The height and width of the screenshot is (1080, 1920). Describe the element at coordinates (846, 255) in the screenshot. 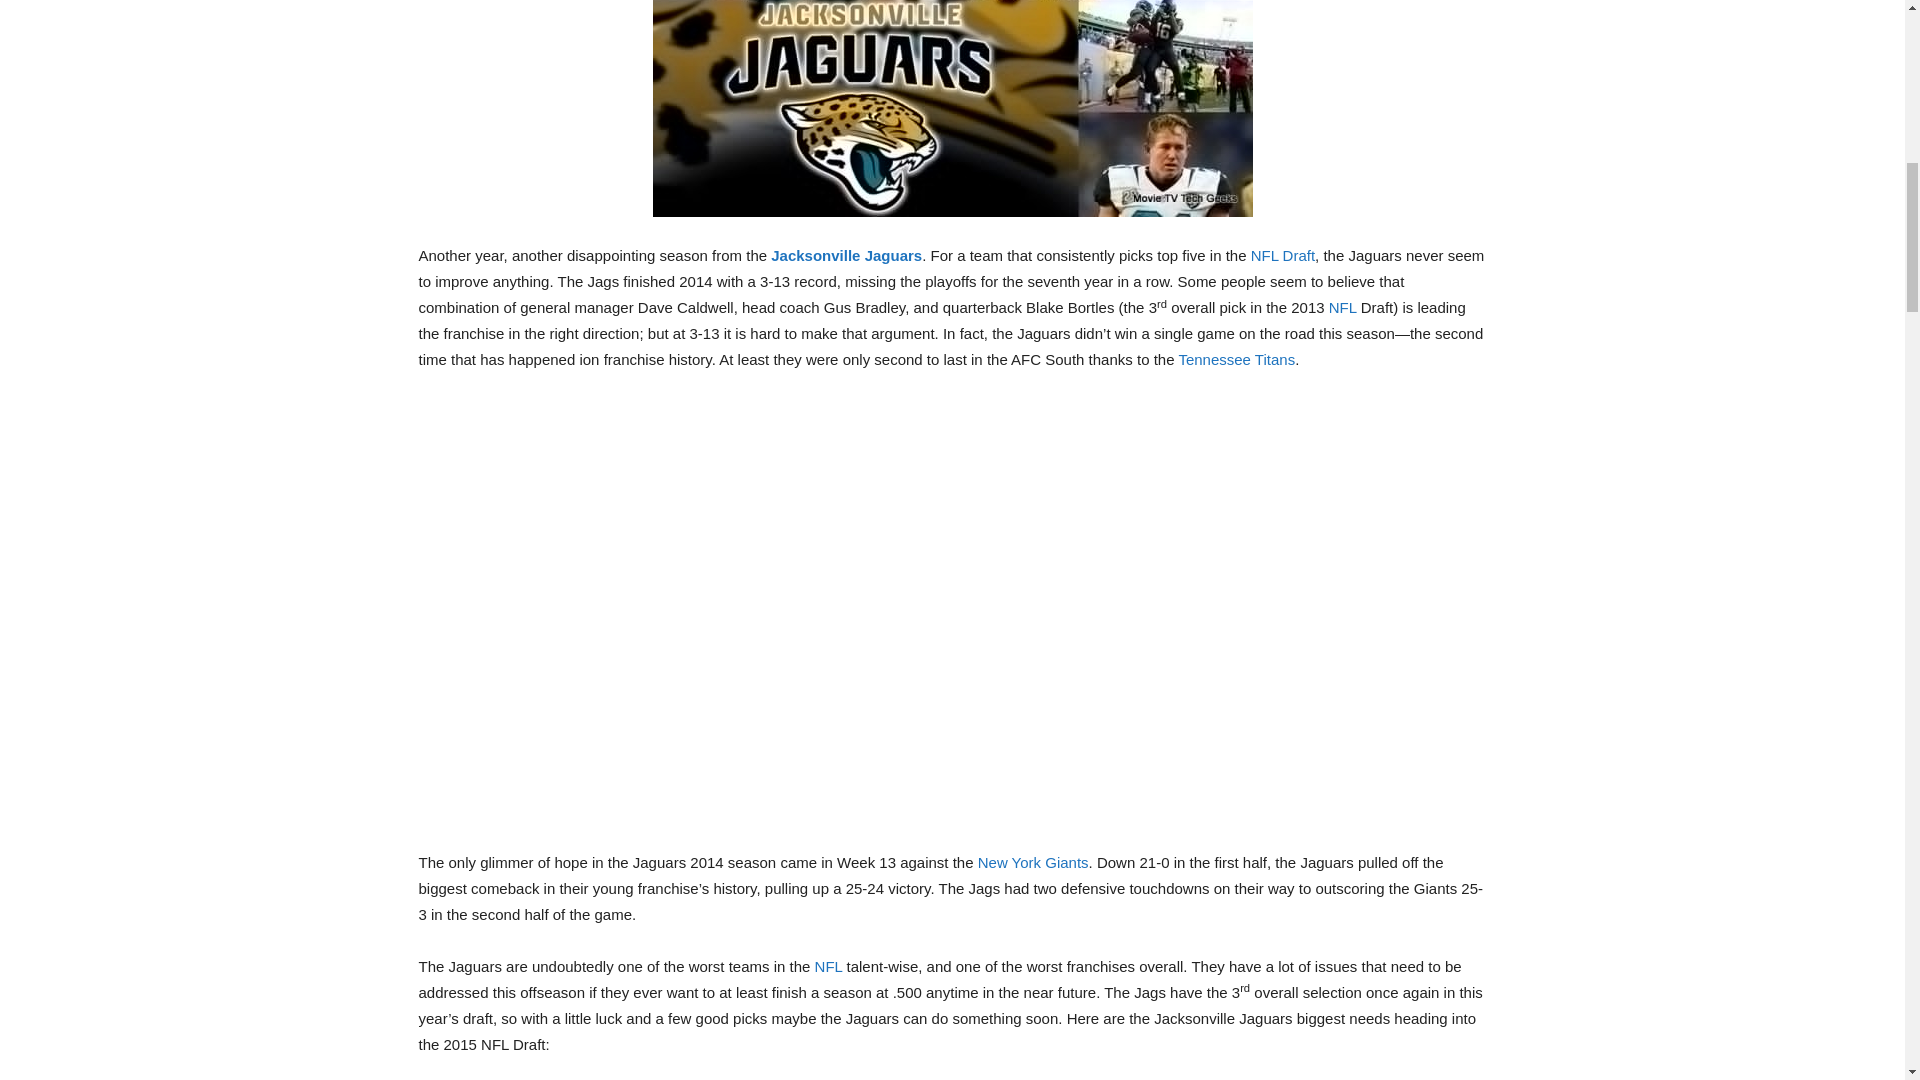

I see `Jacksonville Jaguars` at that location.